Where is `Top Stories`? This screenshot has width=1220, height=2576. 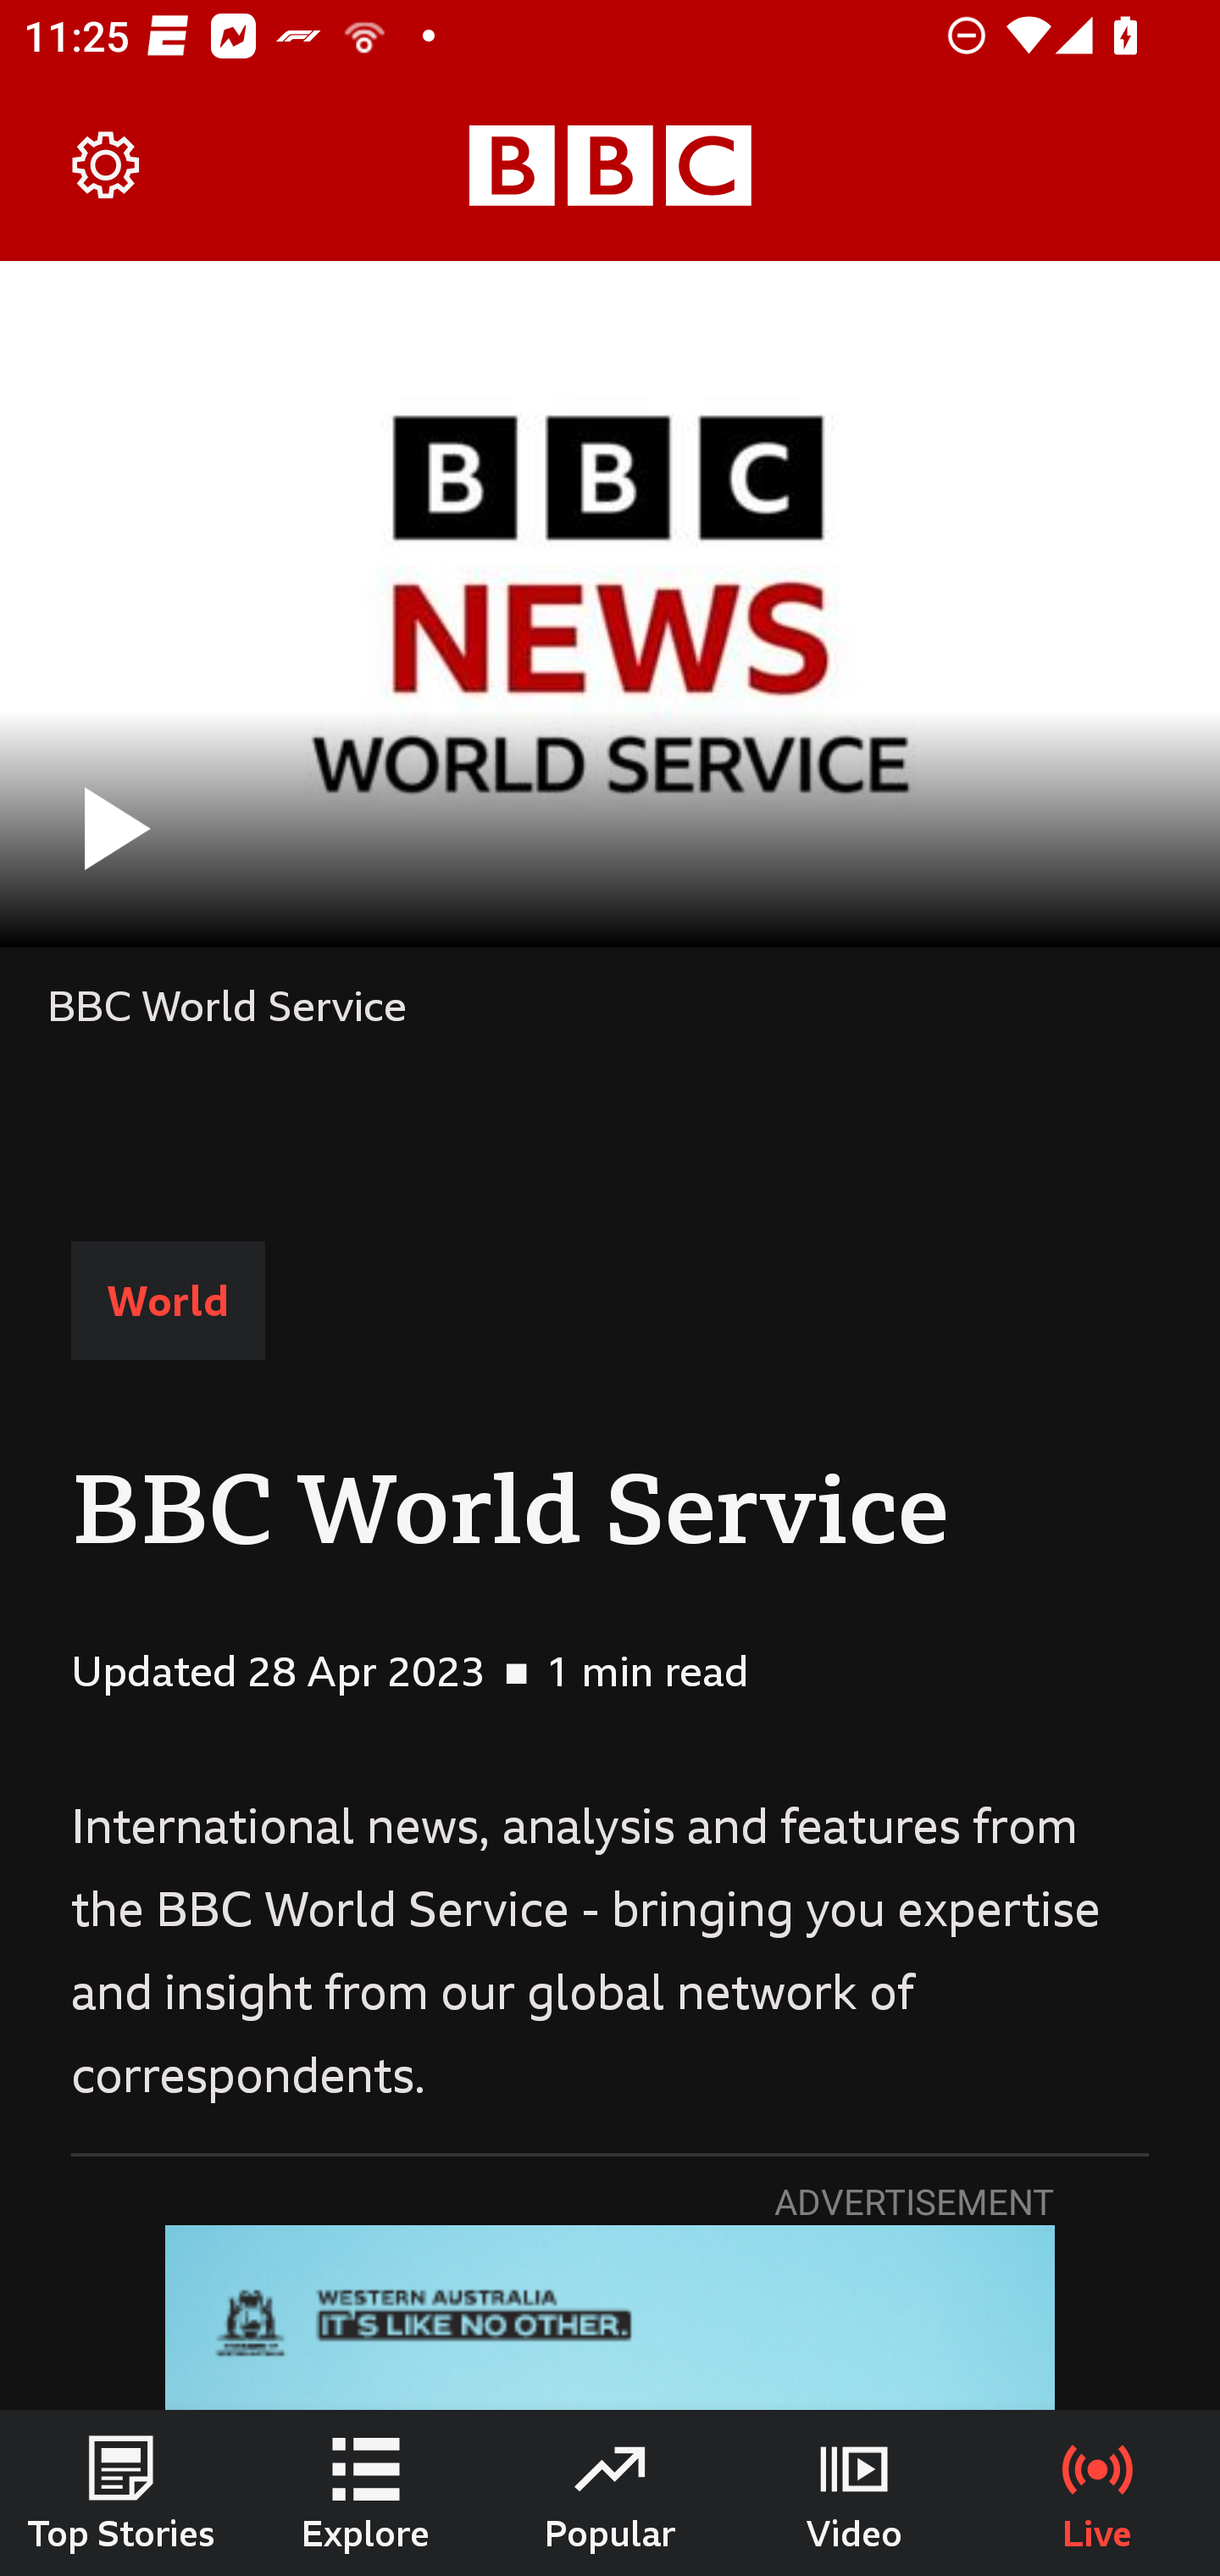 Top Stories is located at coordinates (122, 2493).